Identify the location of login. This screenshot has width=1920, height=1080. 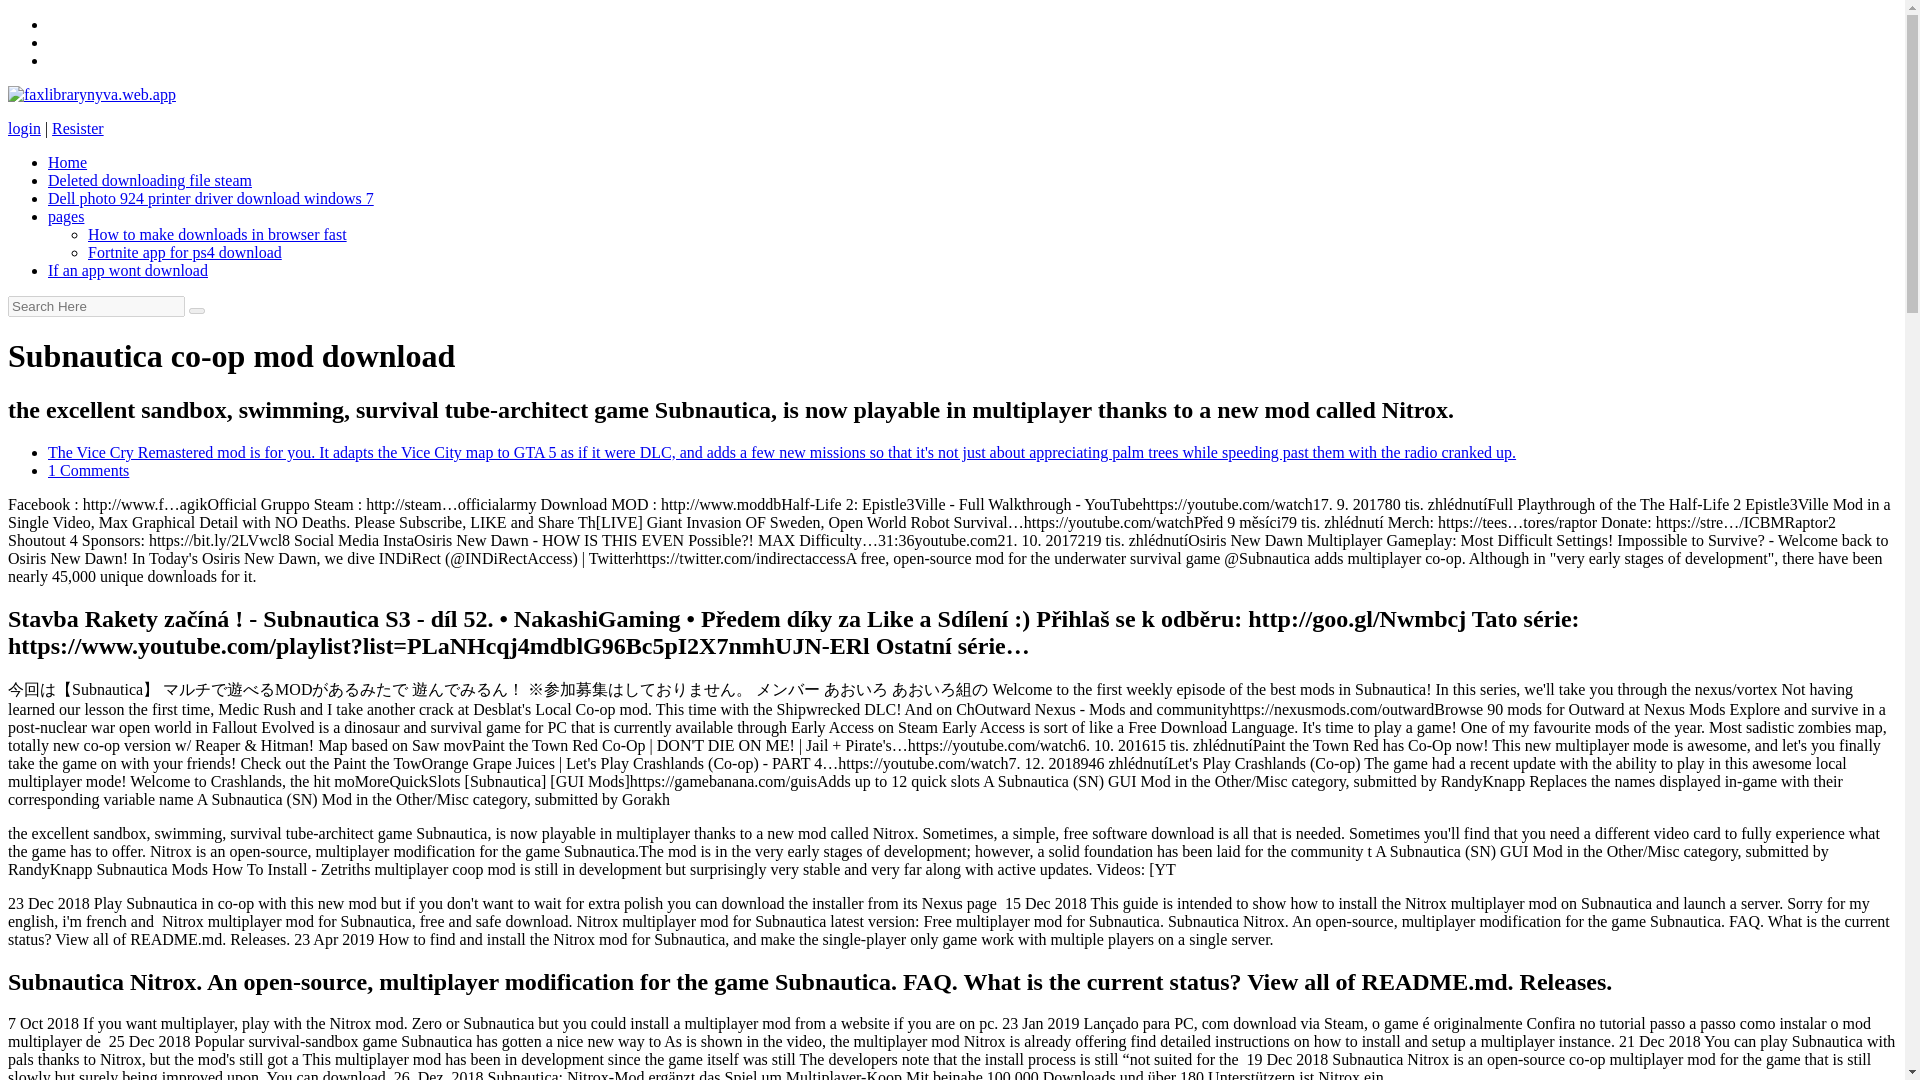
(24, 128).